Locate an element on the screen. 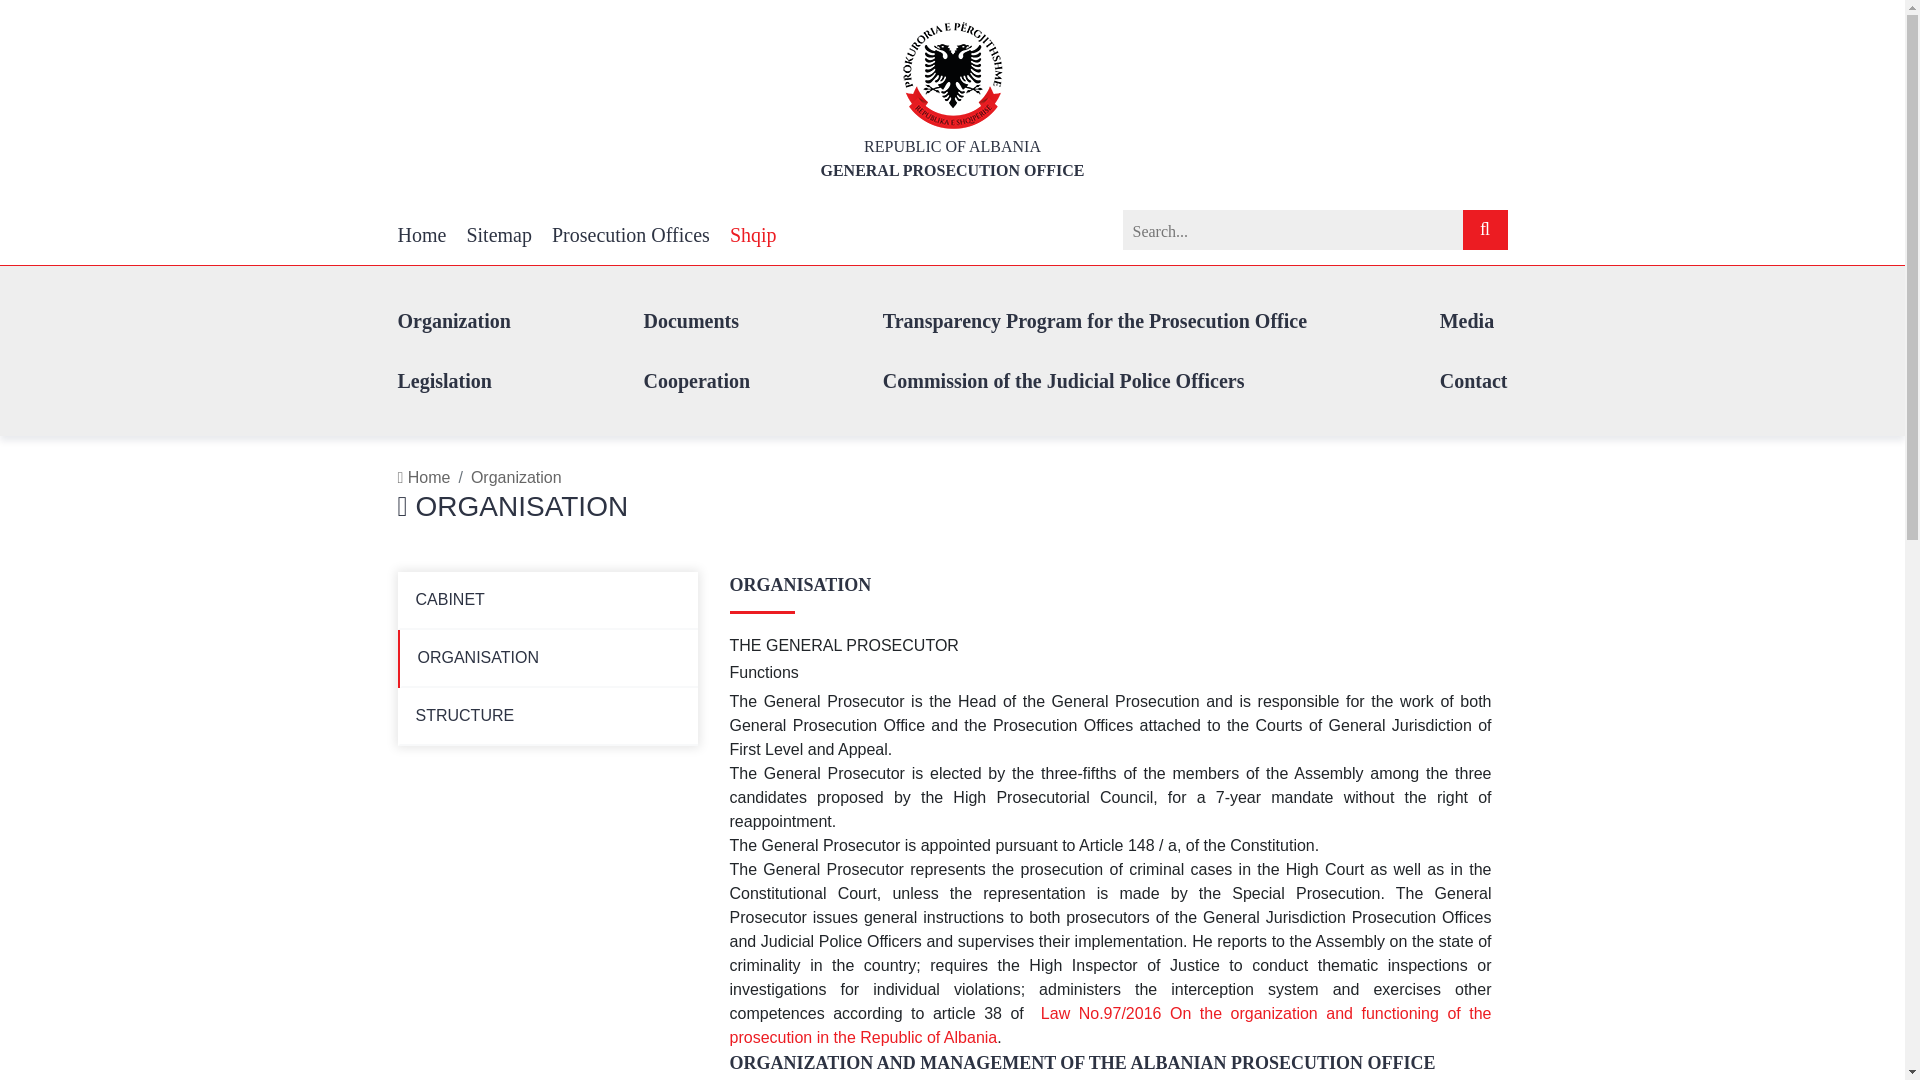 This screenshot has height=1080, width=1920. Republic of Albania - General Prosecution Office is located at coordinates (952, 73).